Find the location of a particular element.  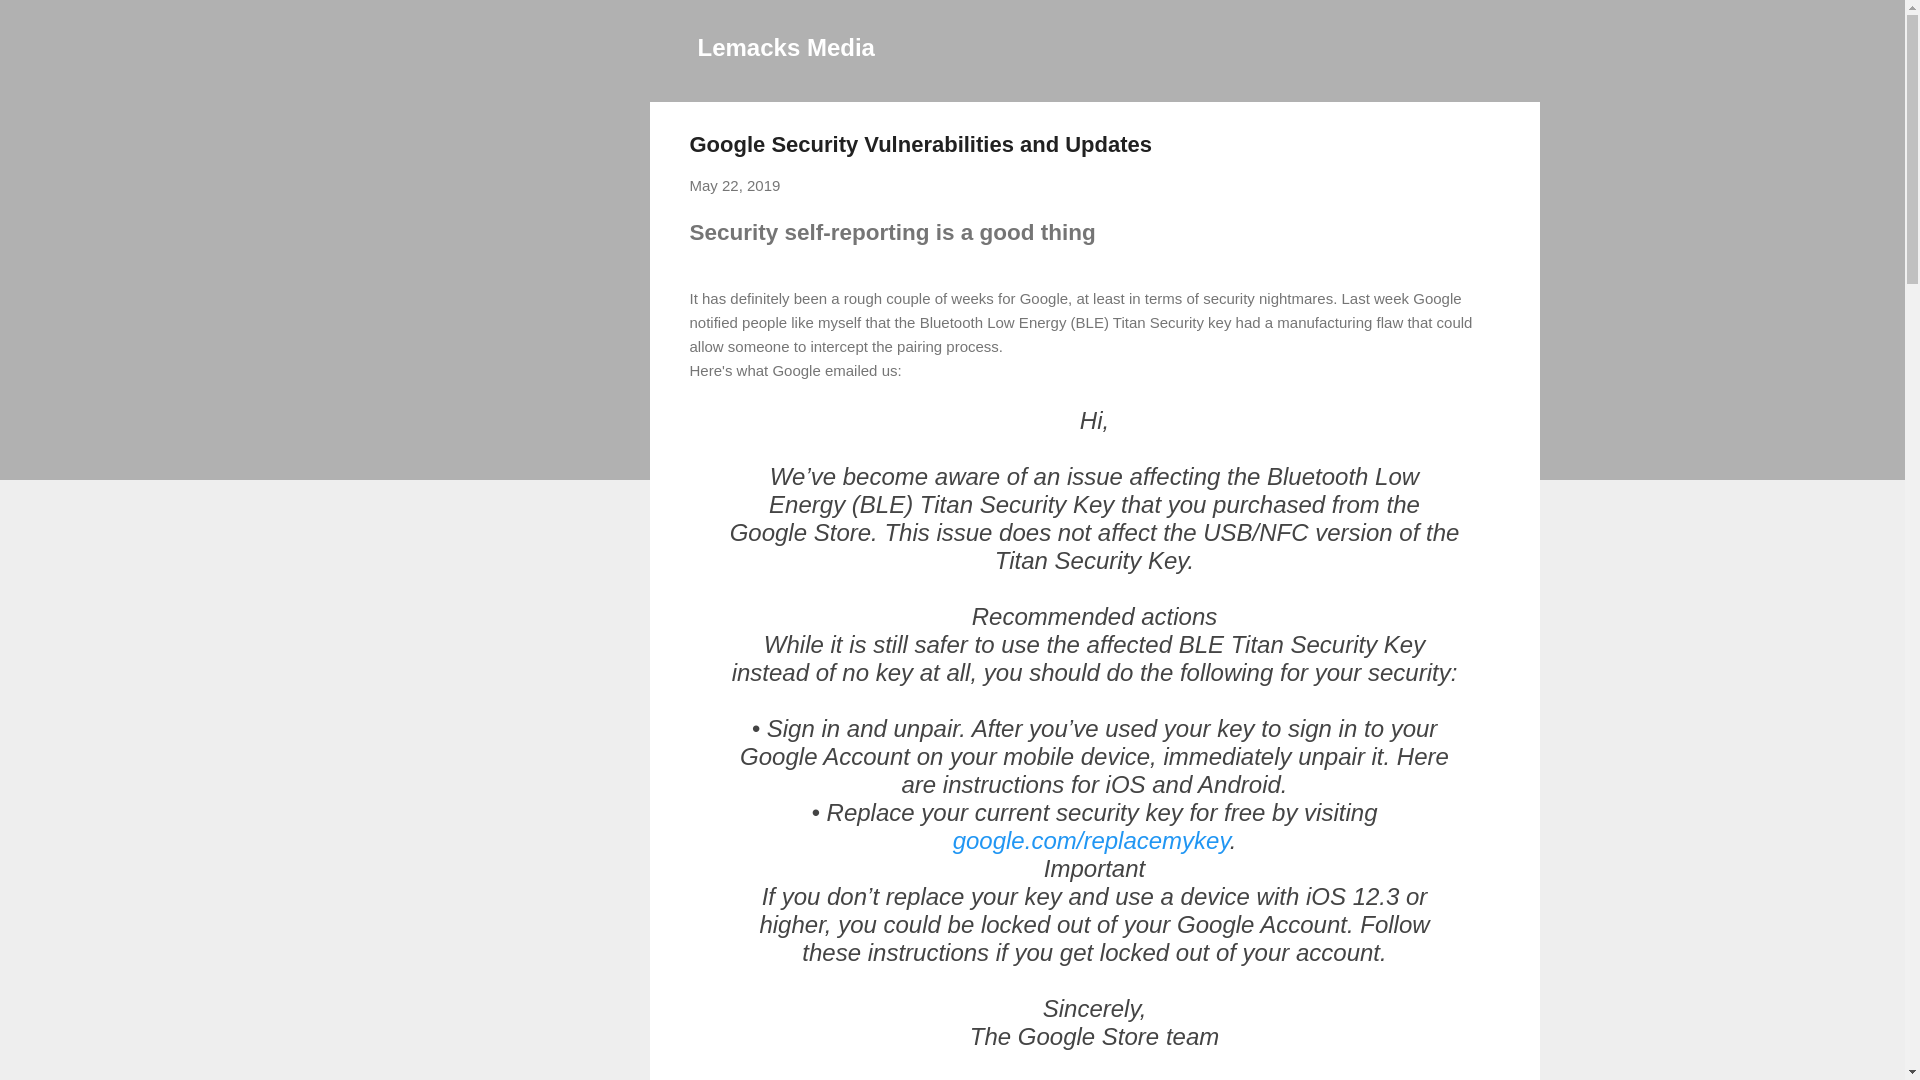

May 22, 2019 is located at coordinates (735, 186).